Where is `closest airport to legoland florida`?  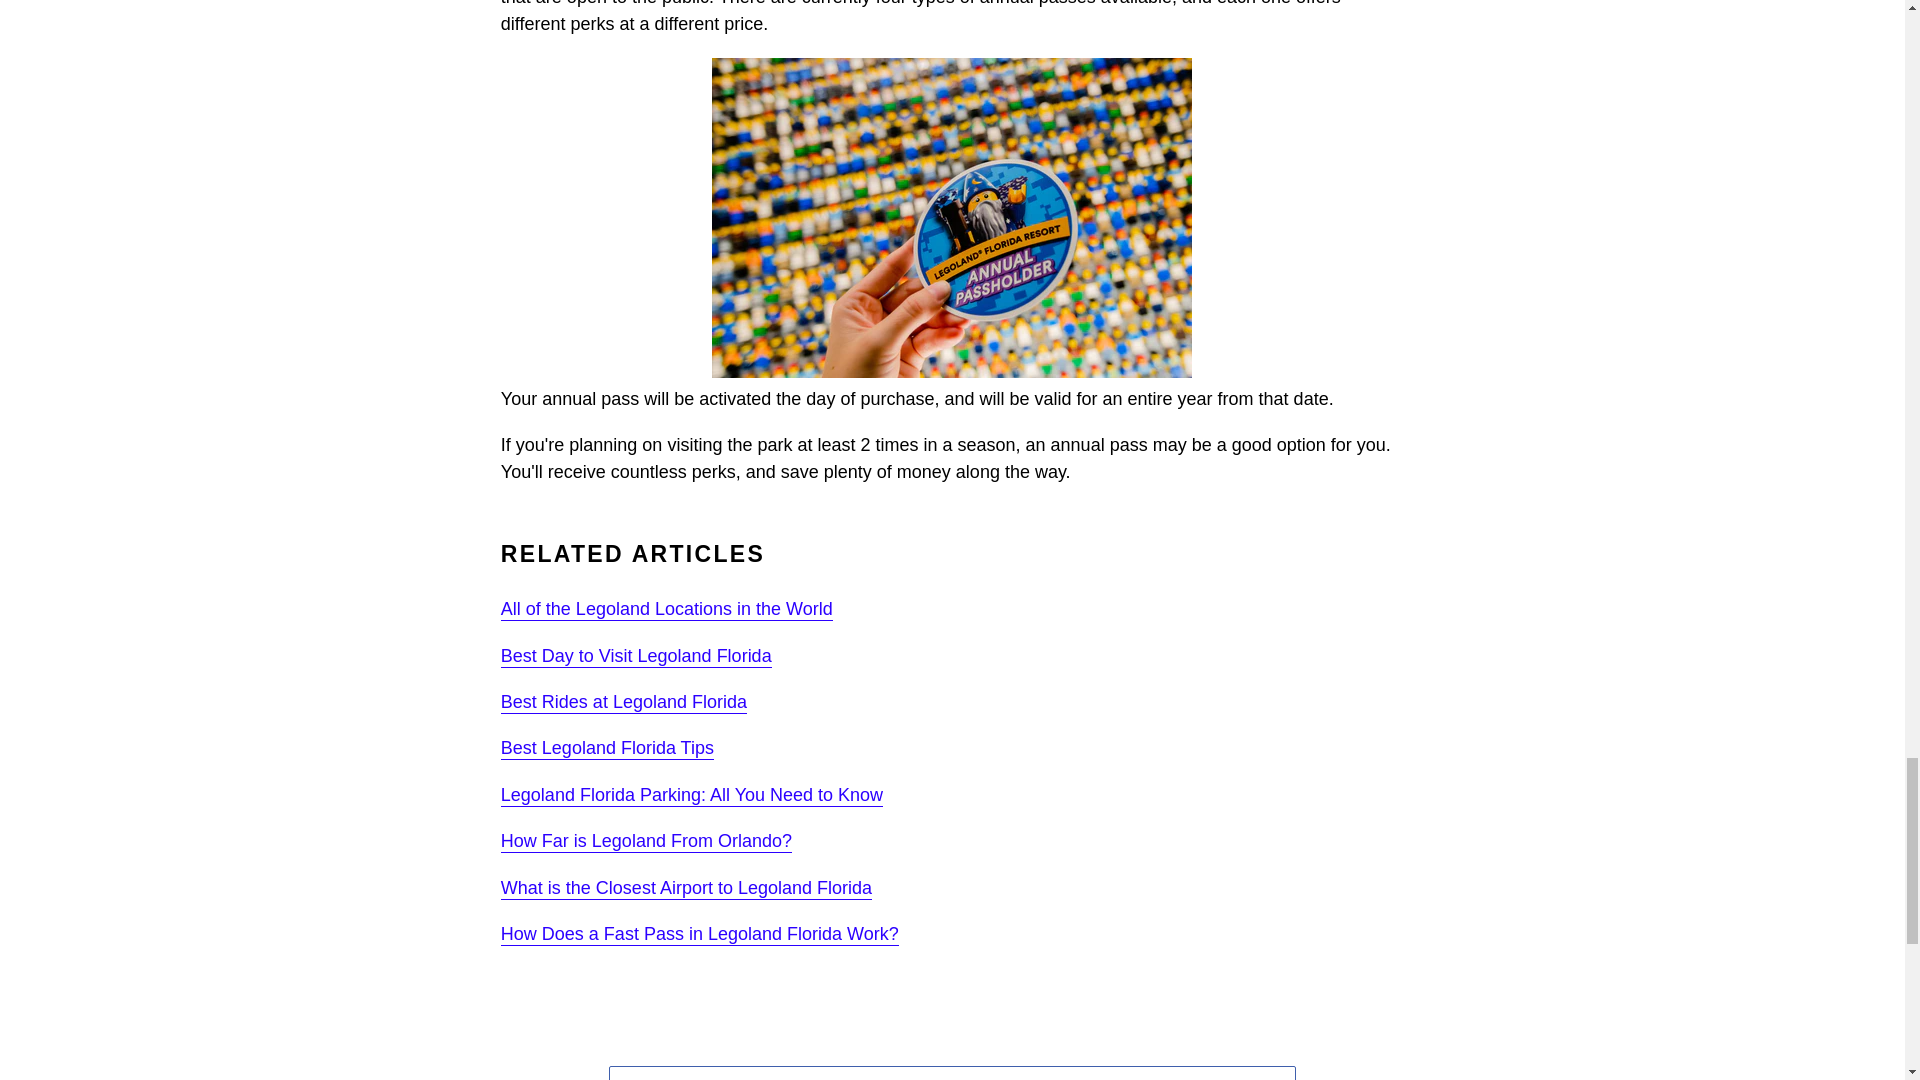
closest airport to legoland florida is located at coordinates (686, 888).